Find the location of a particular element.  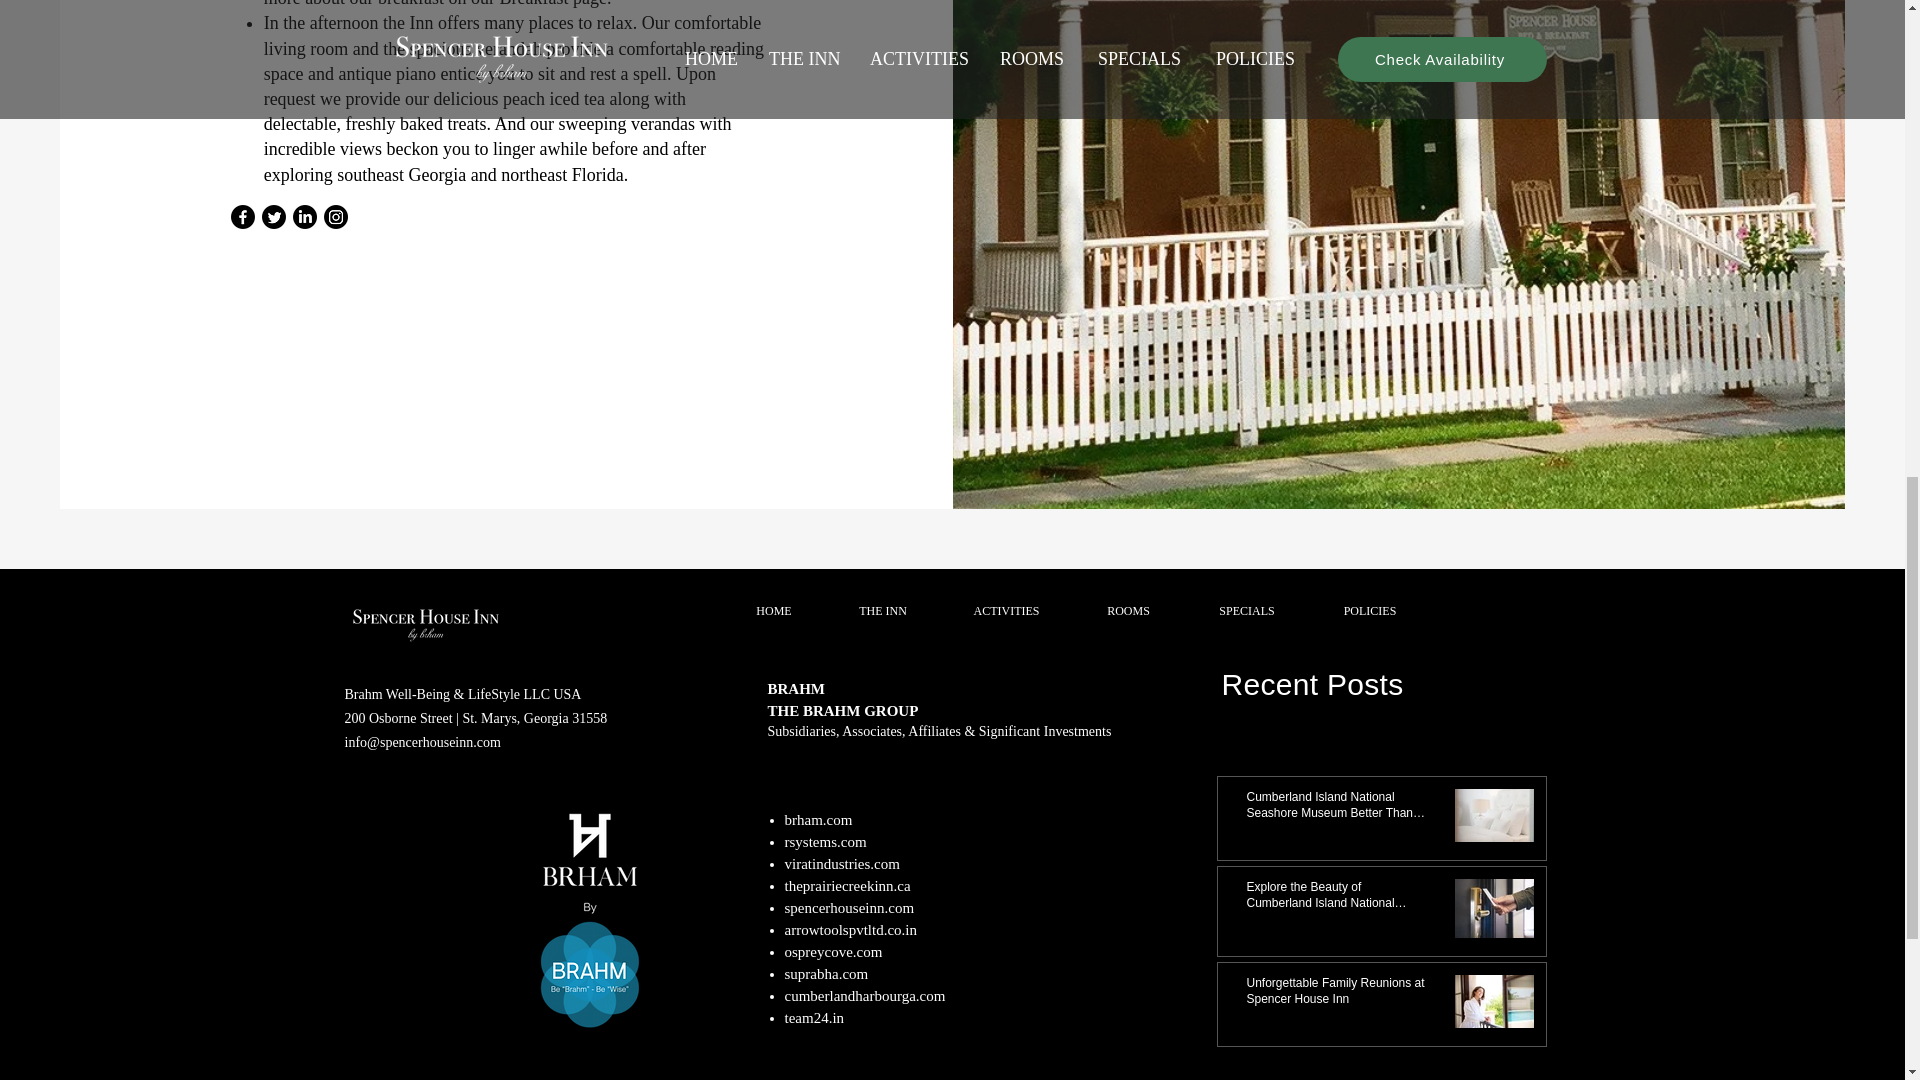

viratindustries.com is located at coordinates (840, 864).